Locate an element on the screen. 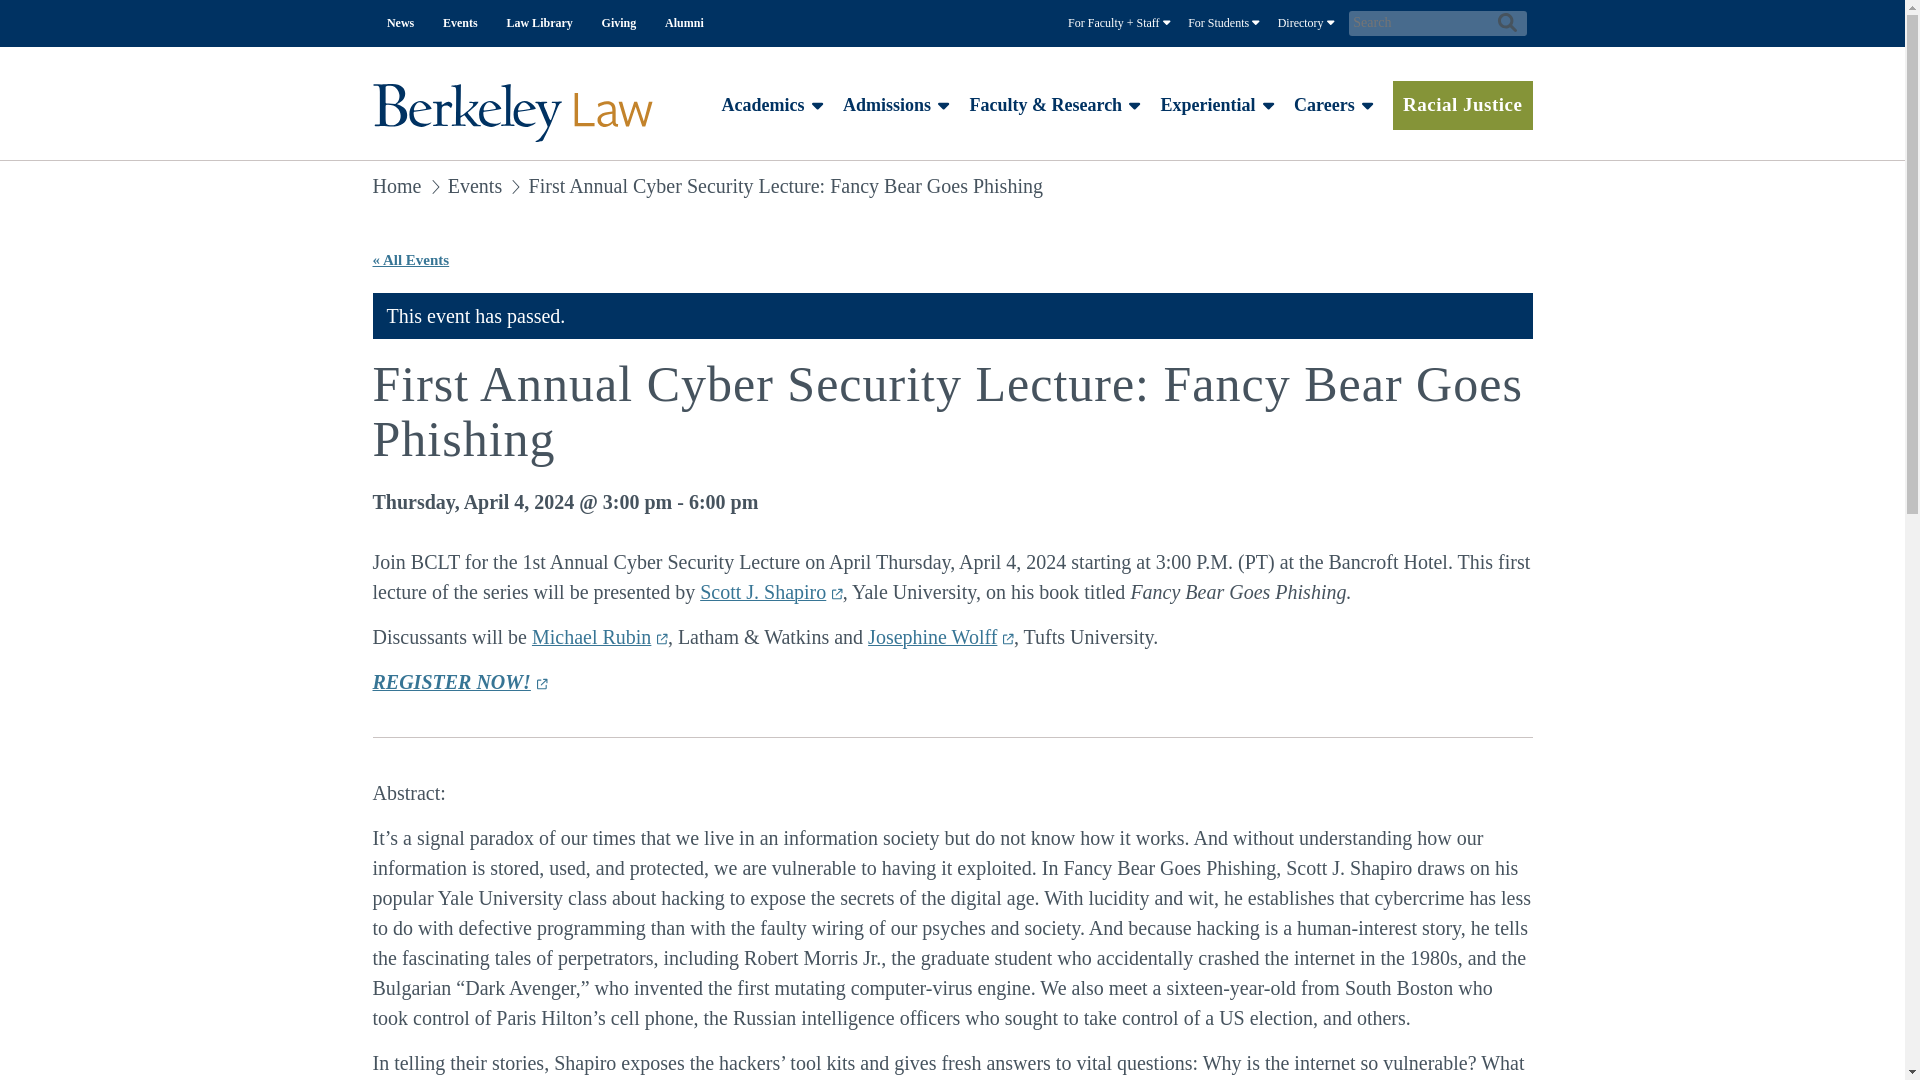 The width and height of the screenshot is (1920, 1080). News is located at coordinates (400, 24).